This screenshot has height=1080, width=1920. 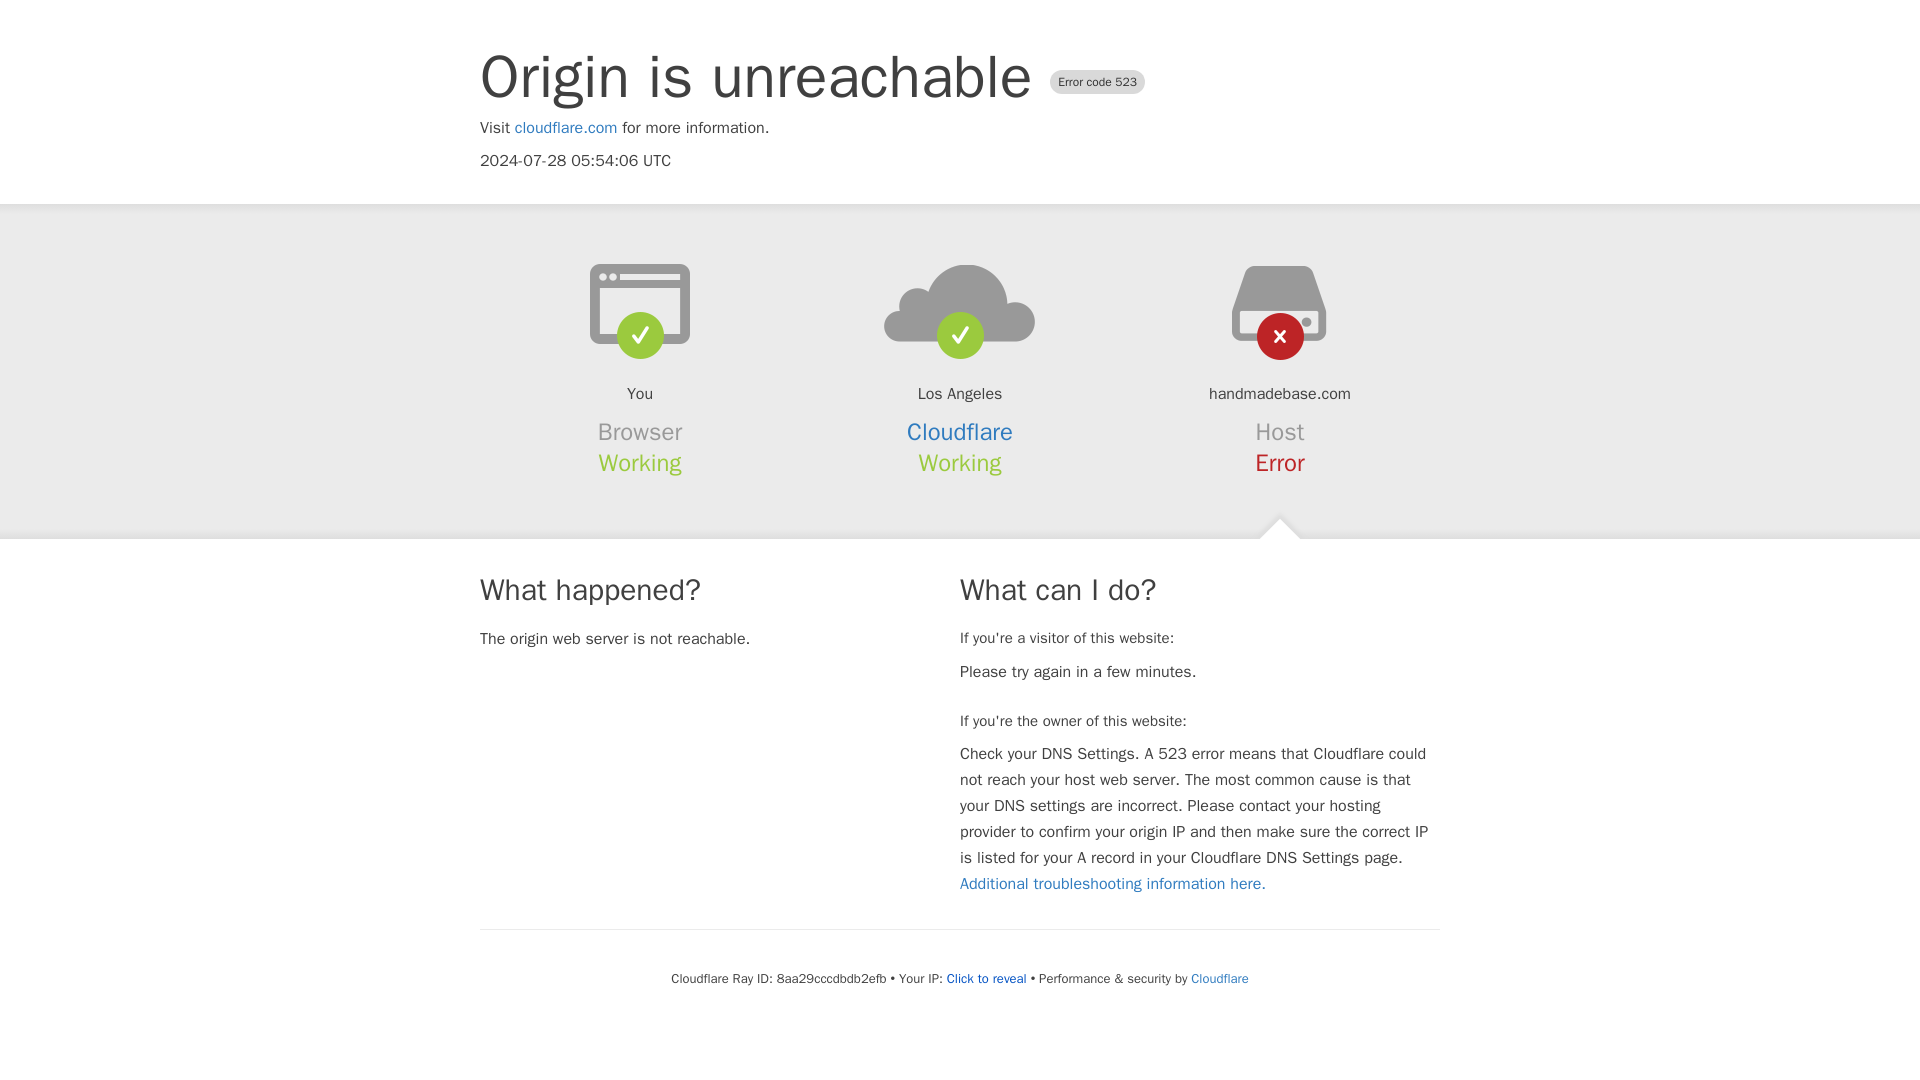 What do you see at coordinates (1112, 884) in the screenshot?
I see `Additional troubleshooting information here.` at bounding box center [1112, 884].